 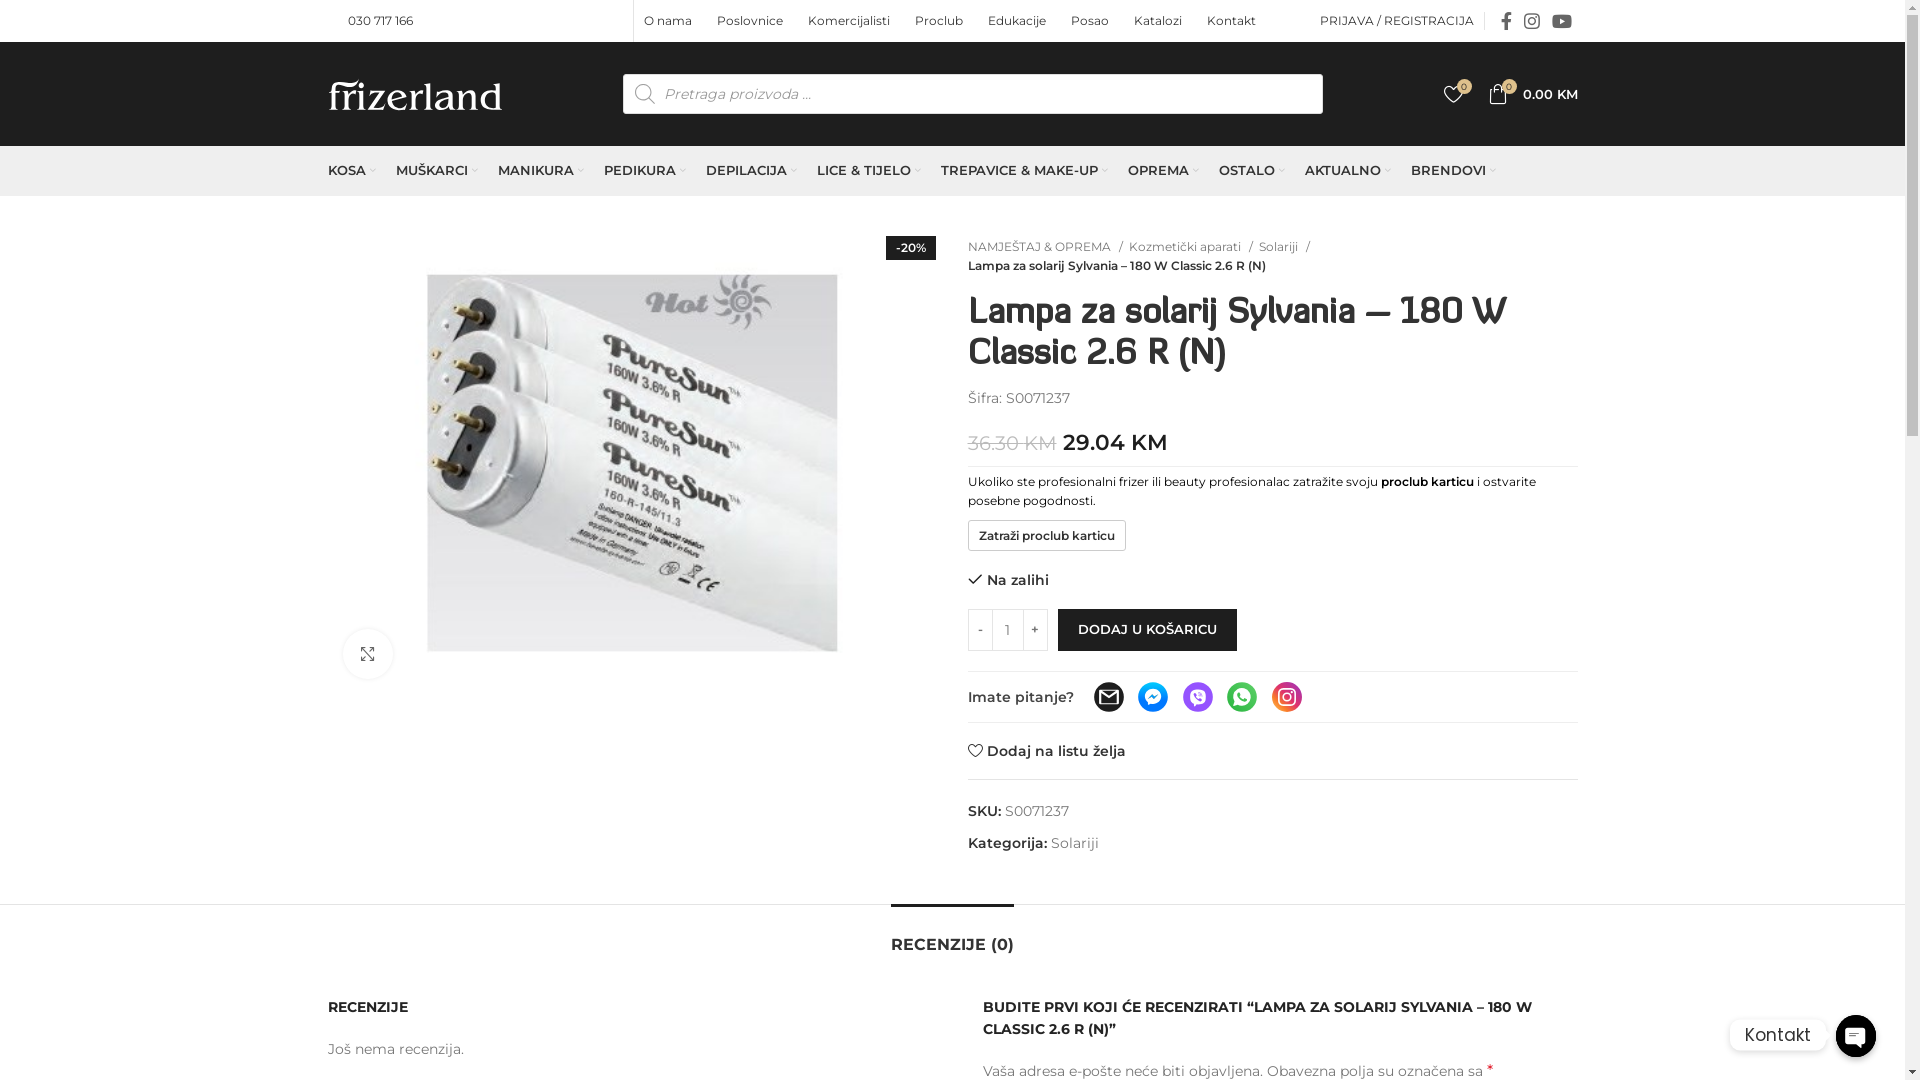 I want to click on Prijavi se, so click(x=1308, y=325).